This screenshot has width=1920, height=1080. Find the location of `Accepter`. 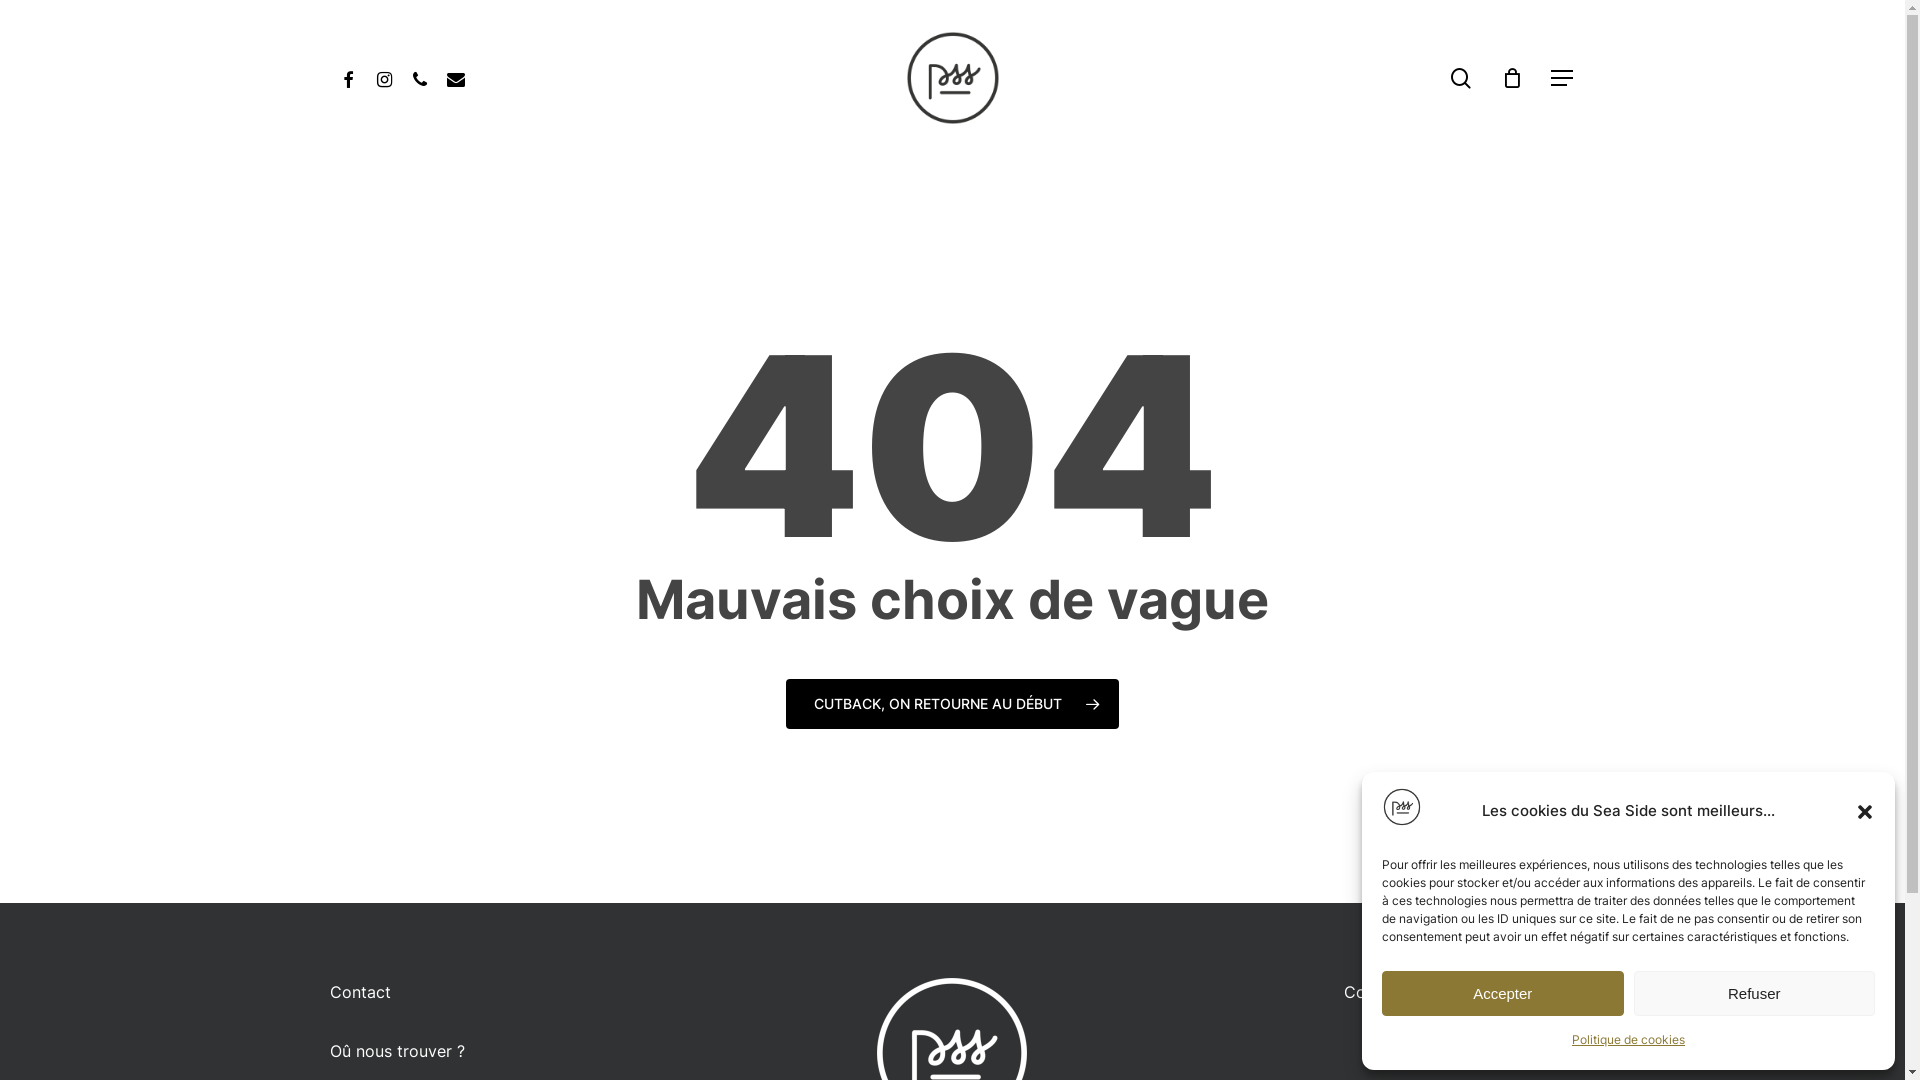

Accepter is located at coordinates (1503, 994).